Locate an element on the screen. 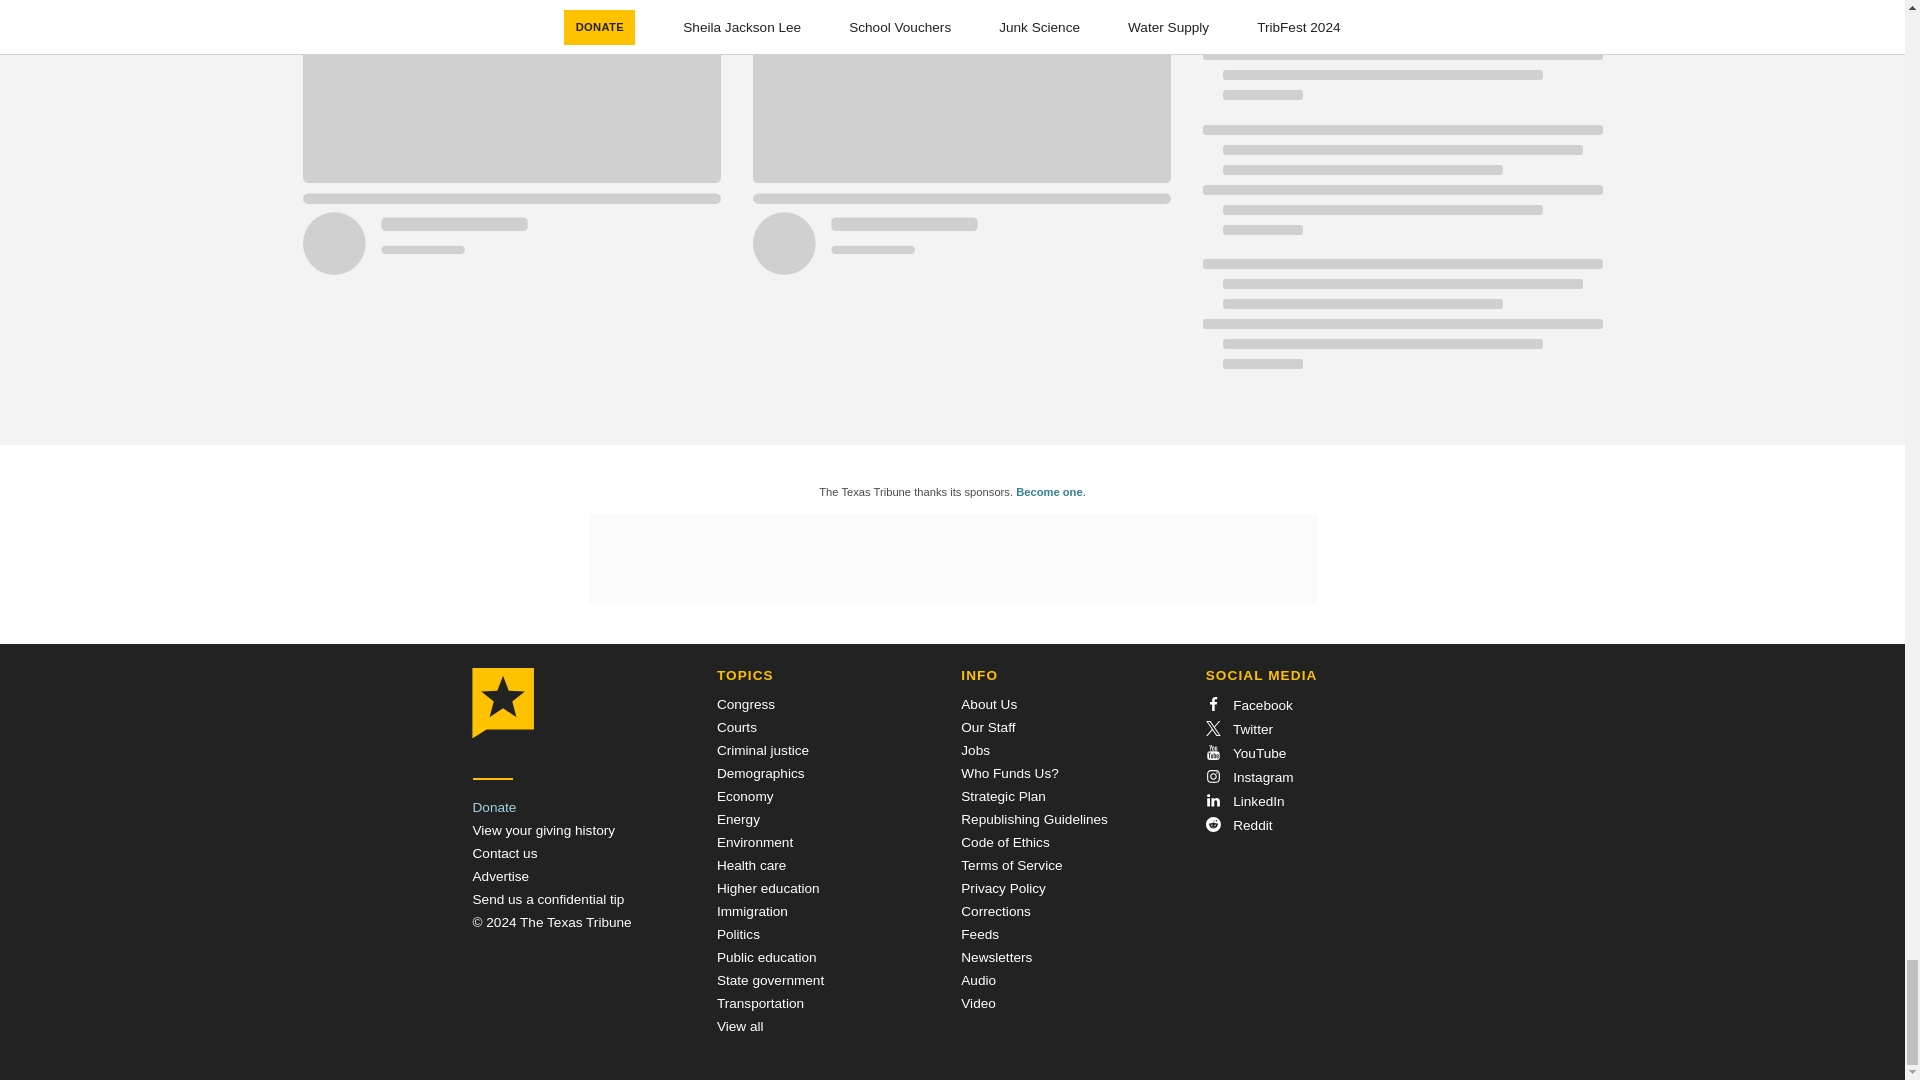 The image size is (1920, 1080). Corrections is located at coordinates (996, 911).